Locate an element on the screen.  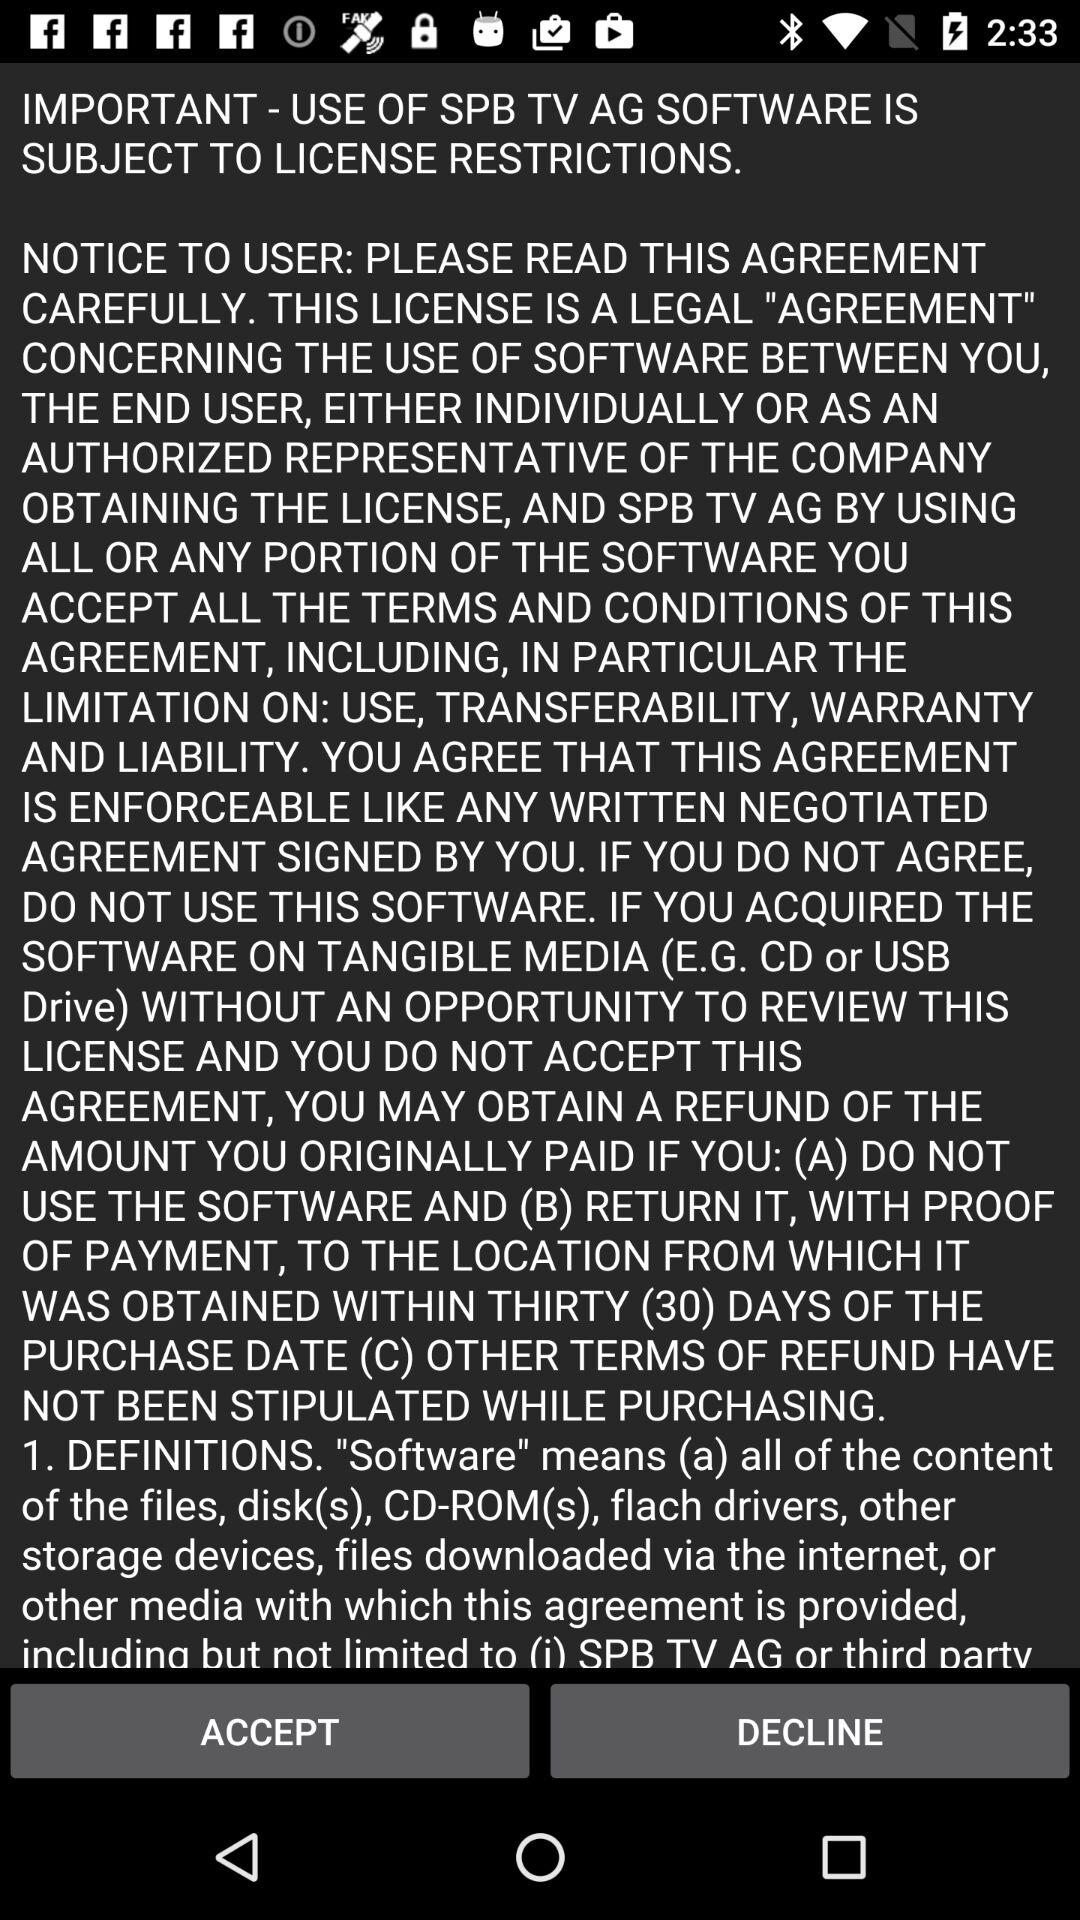
open decline at the bottom right corner is located at coordinates (810, 1730).